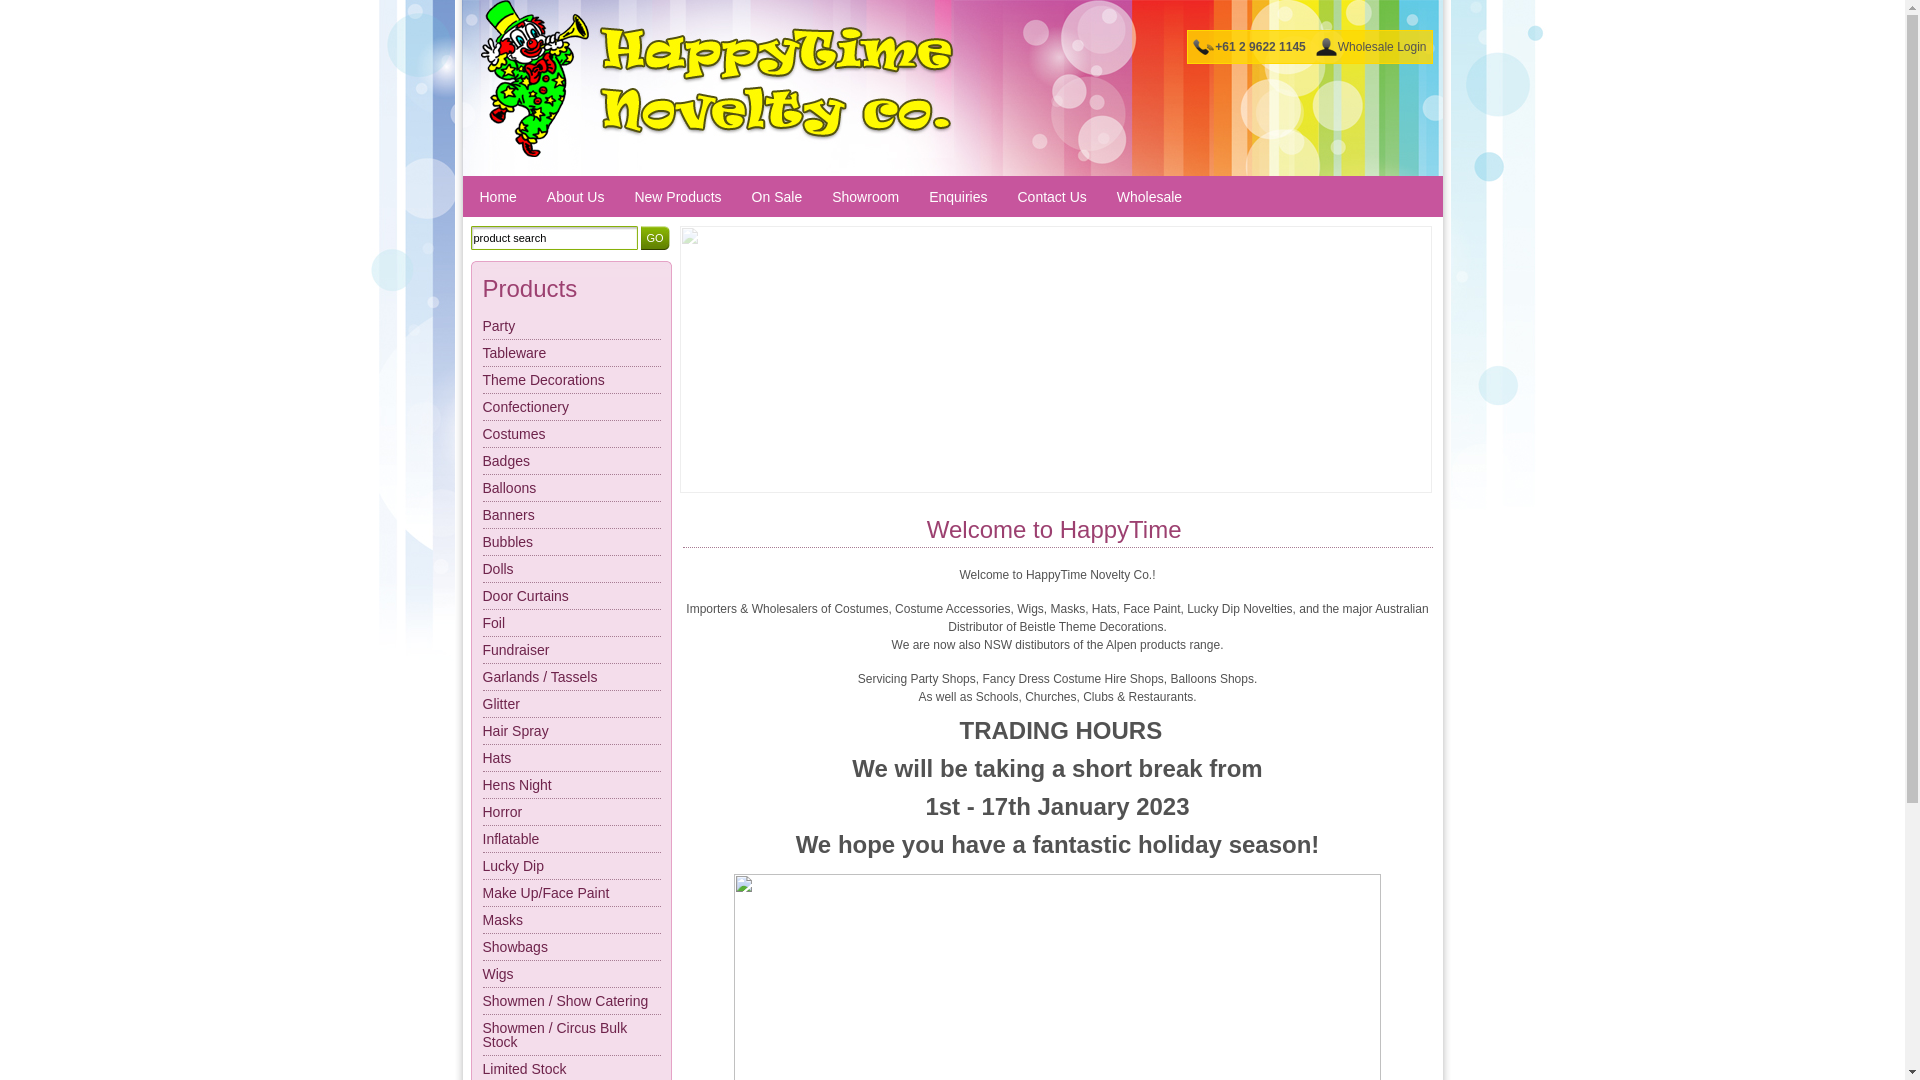 The image size is (1920, 1080). What do you see at coordinates (570, 269) in the screenshot?
I see `happytime` at bounding box center [570, 269].